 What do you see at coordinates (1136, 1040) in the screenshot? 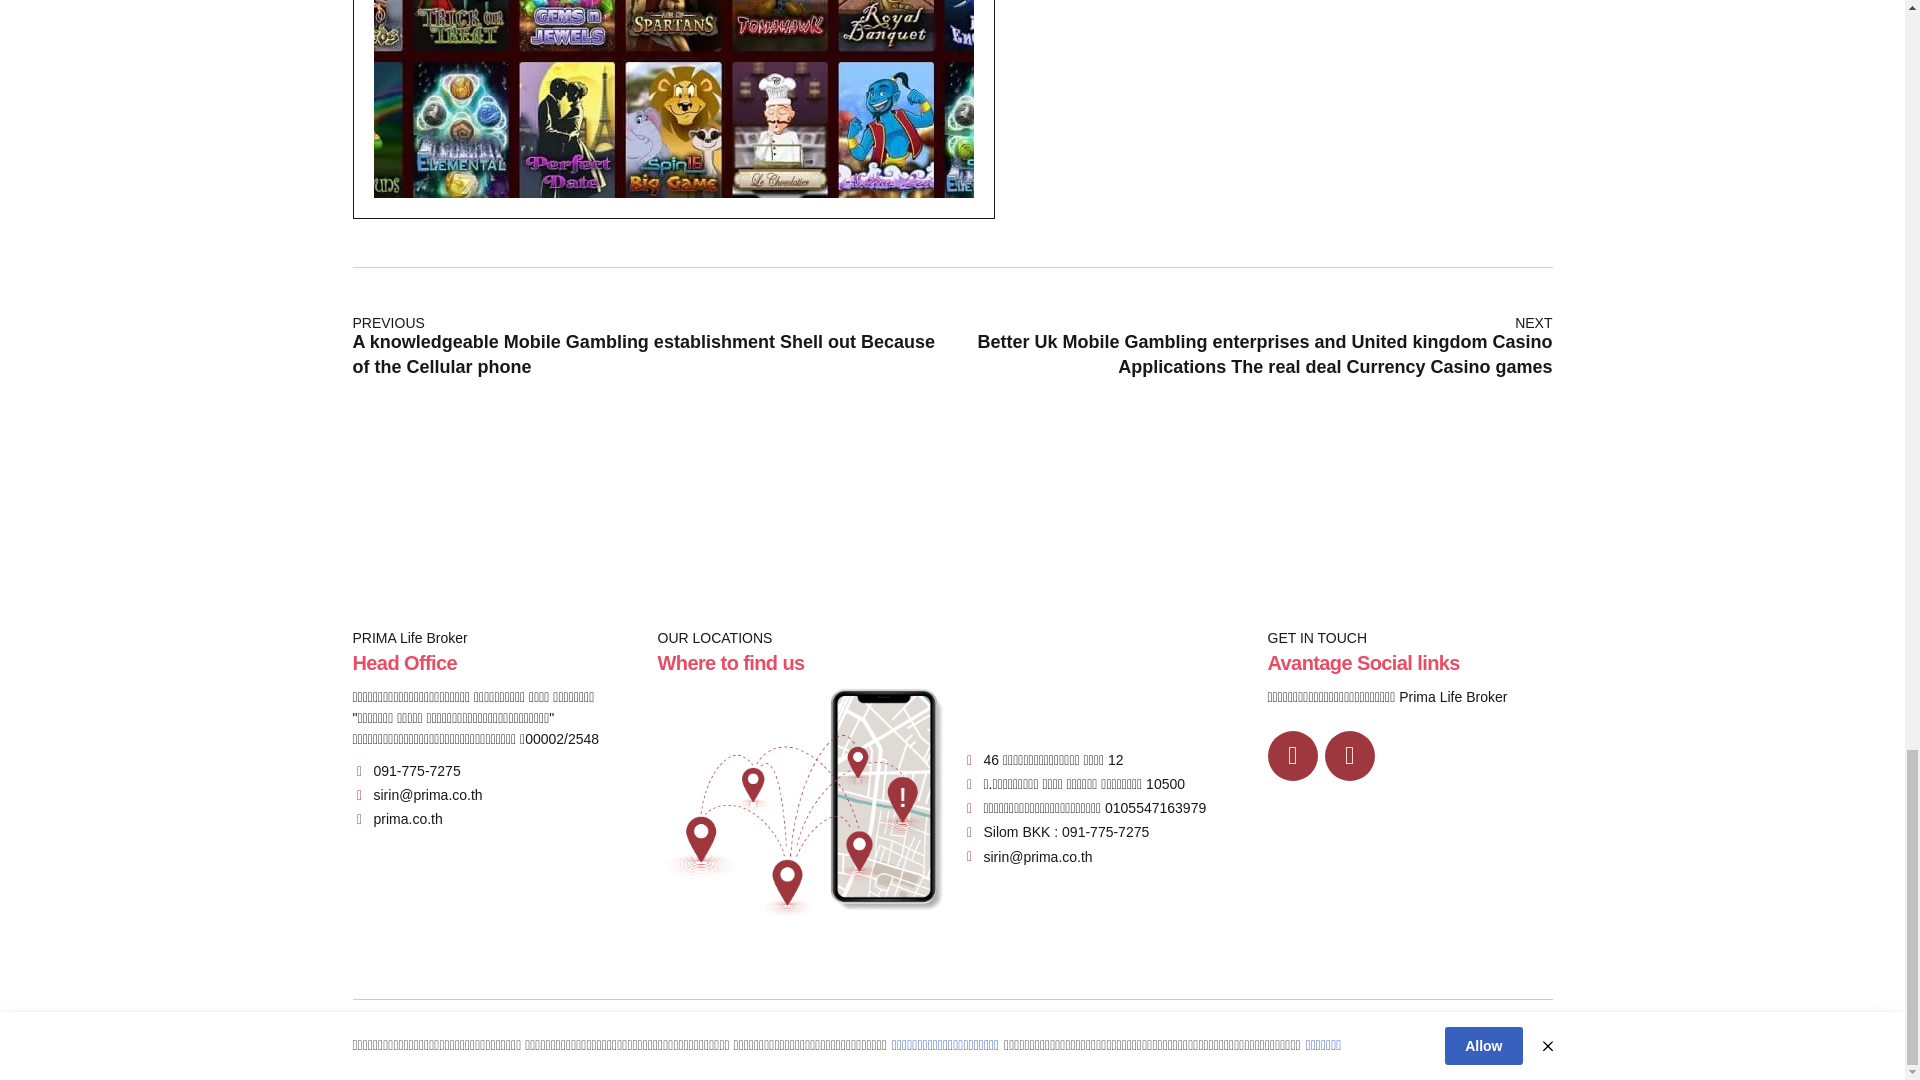
I see `HOME` at bounding box center [1136, 1040].